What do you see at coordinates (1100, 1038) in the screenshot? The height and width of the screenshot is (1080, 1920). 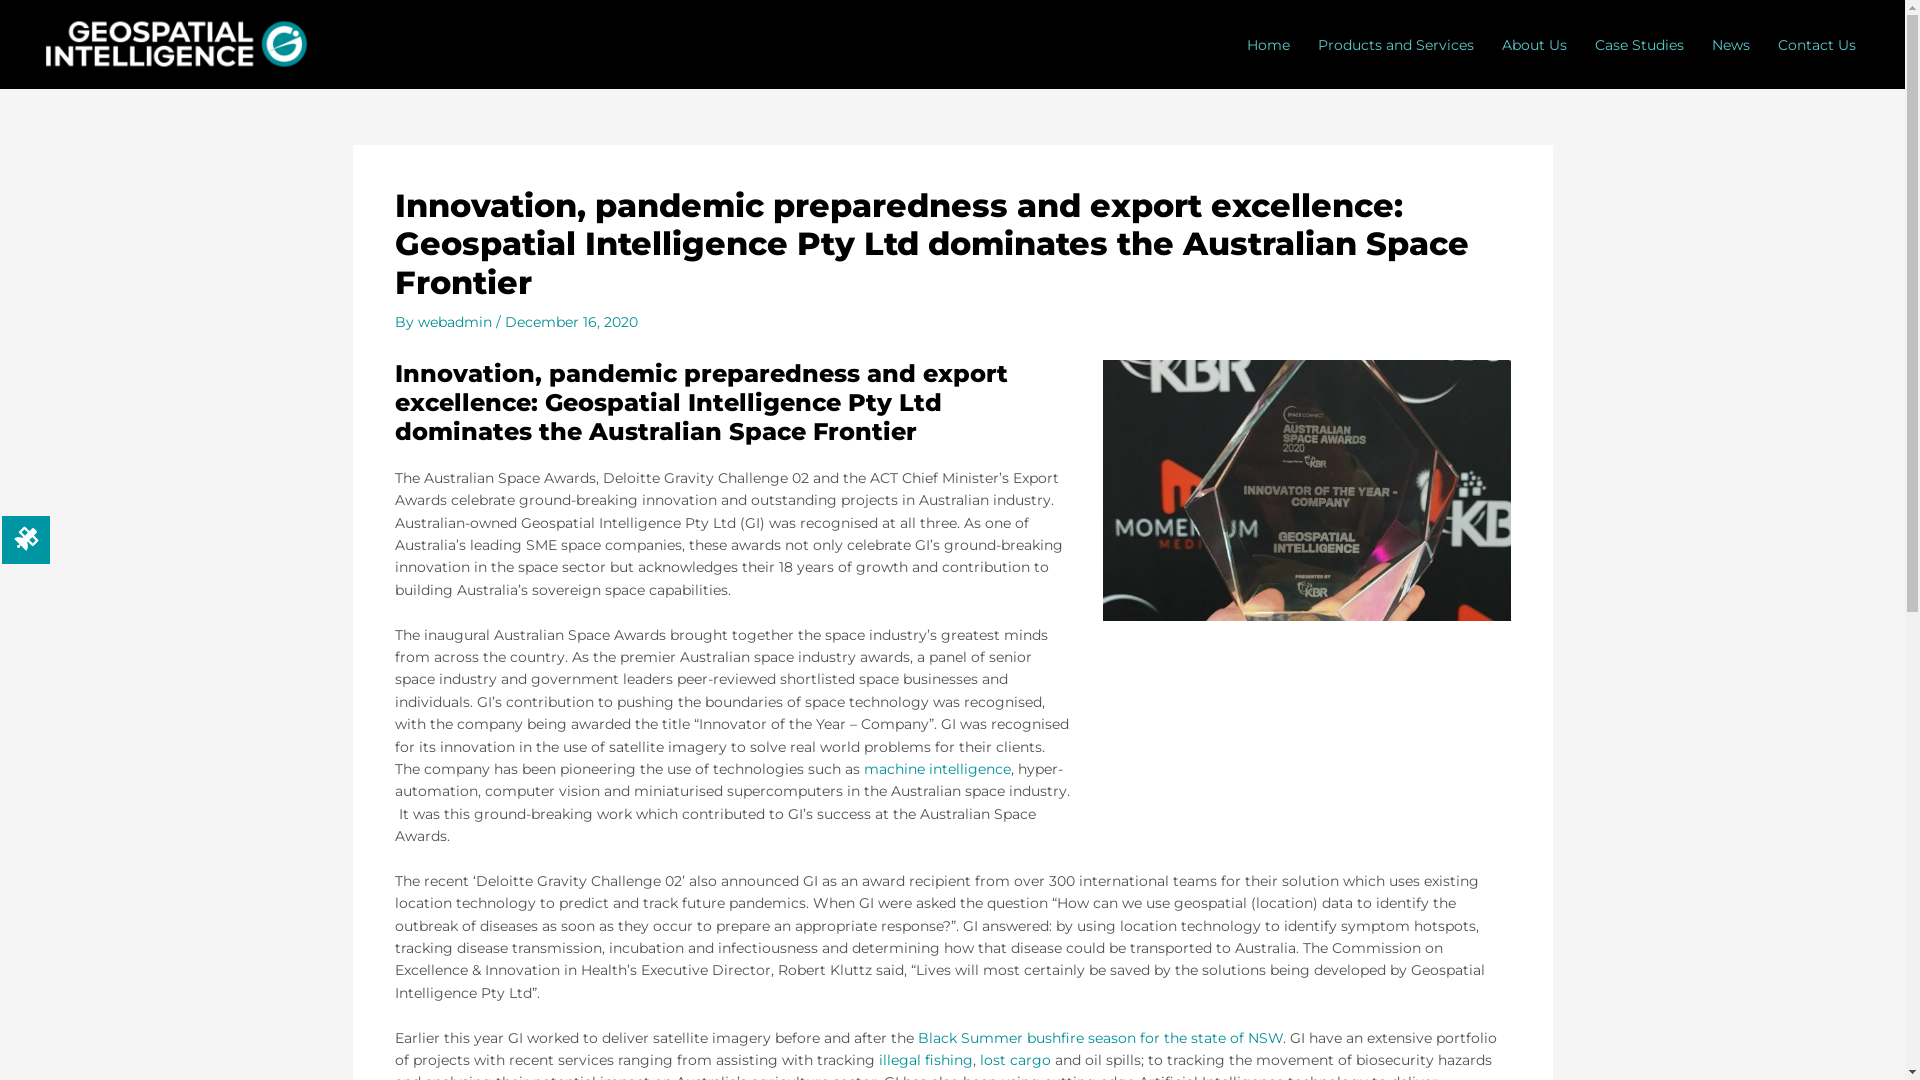 I see `Black Summer bushfire season for the state of NSW` at bounding box center [1100, 1038].